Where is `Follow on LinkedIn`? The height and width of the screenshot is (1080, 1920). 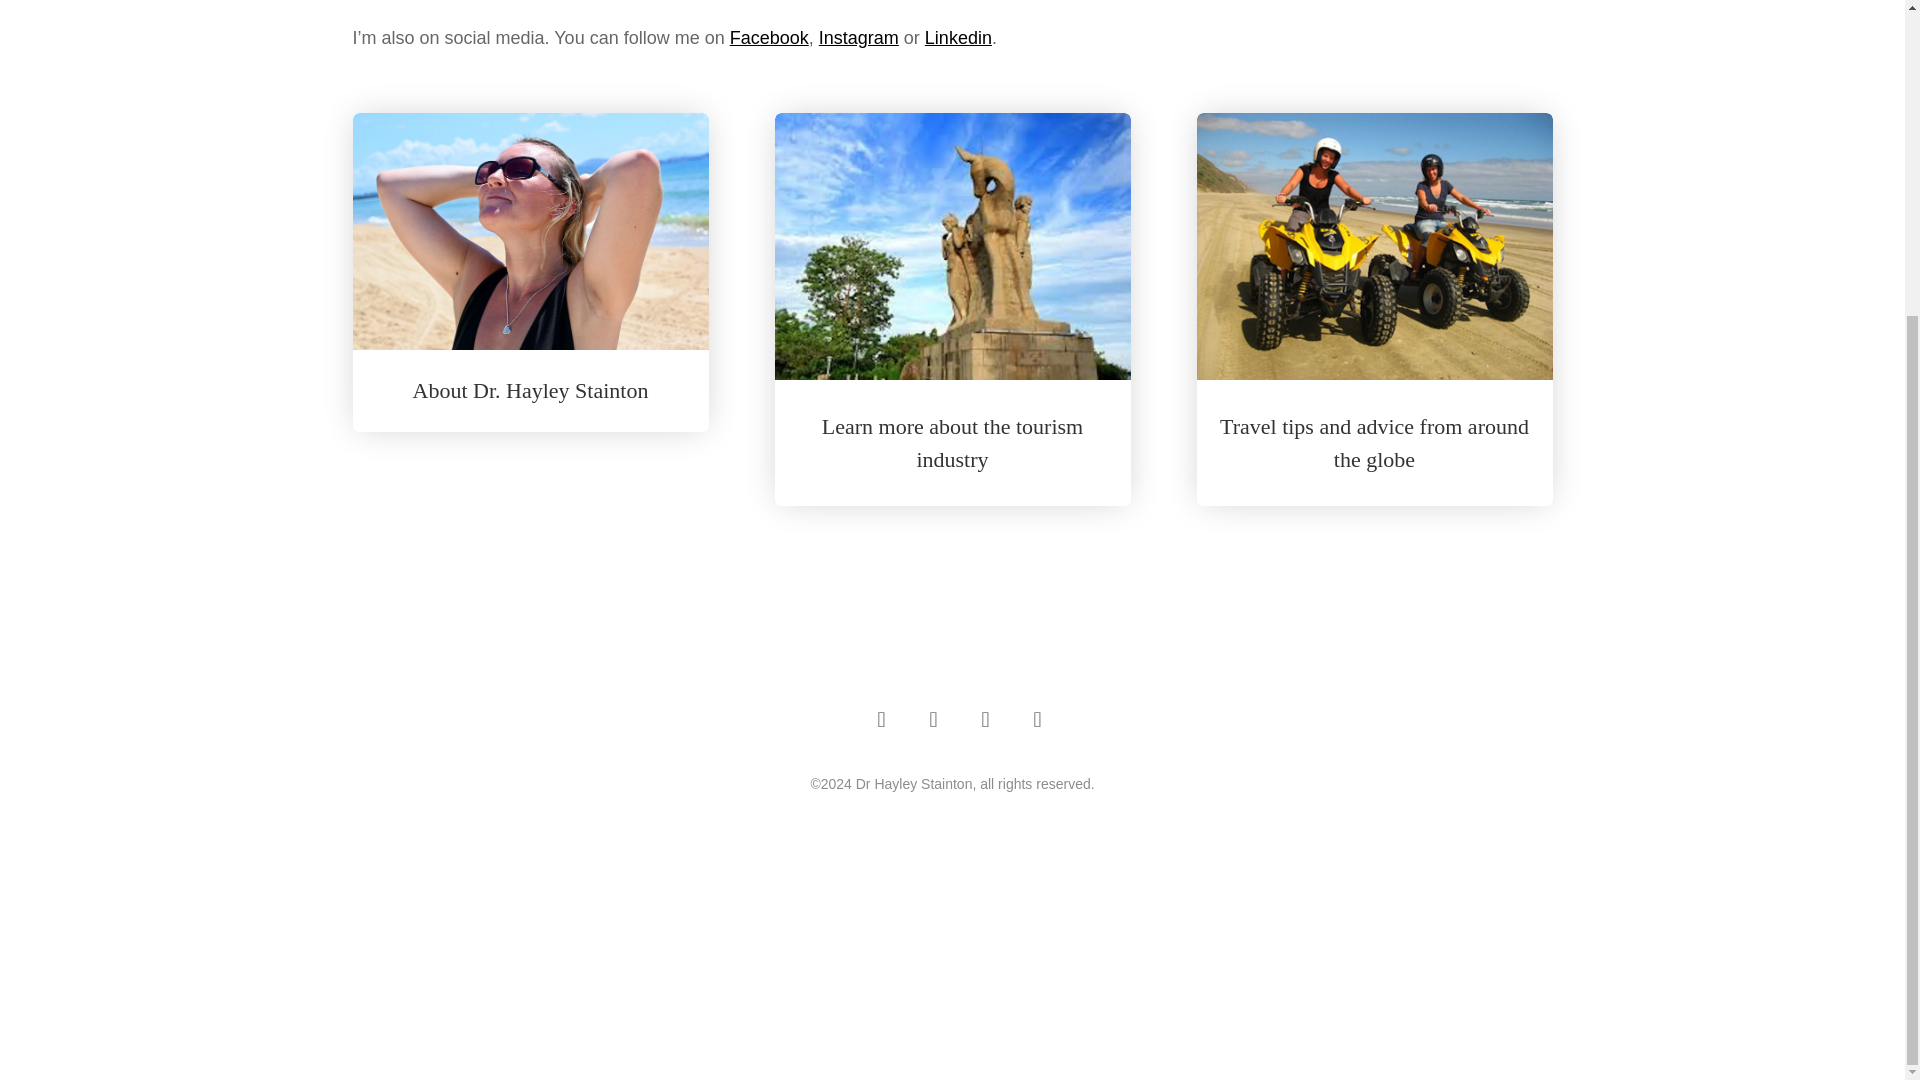
Follow on LinkedIn is located at coordinates (1037, 719).